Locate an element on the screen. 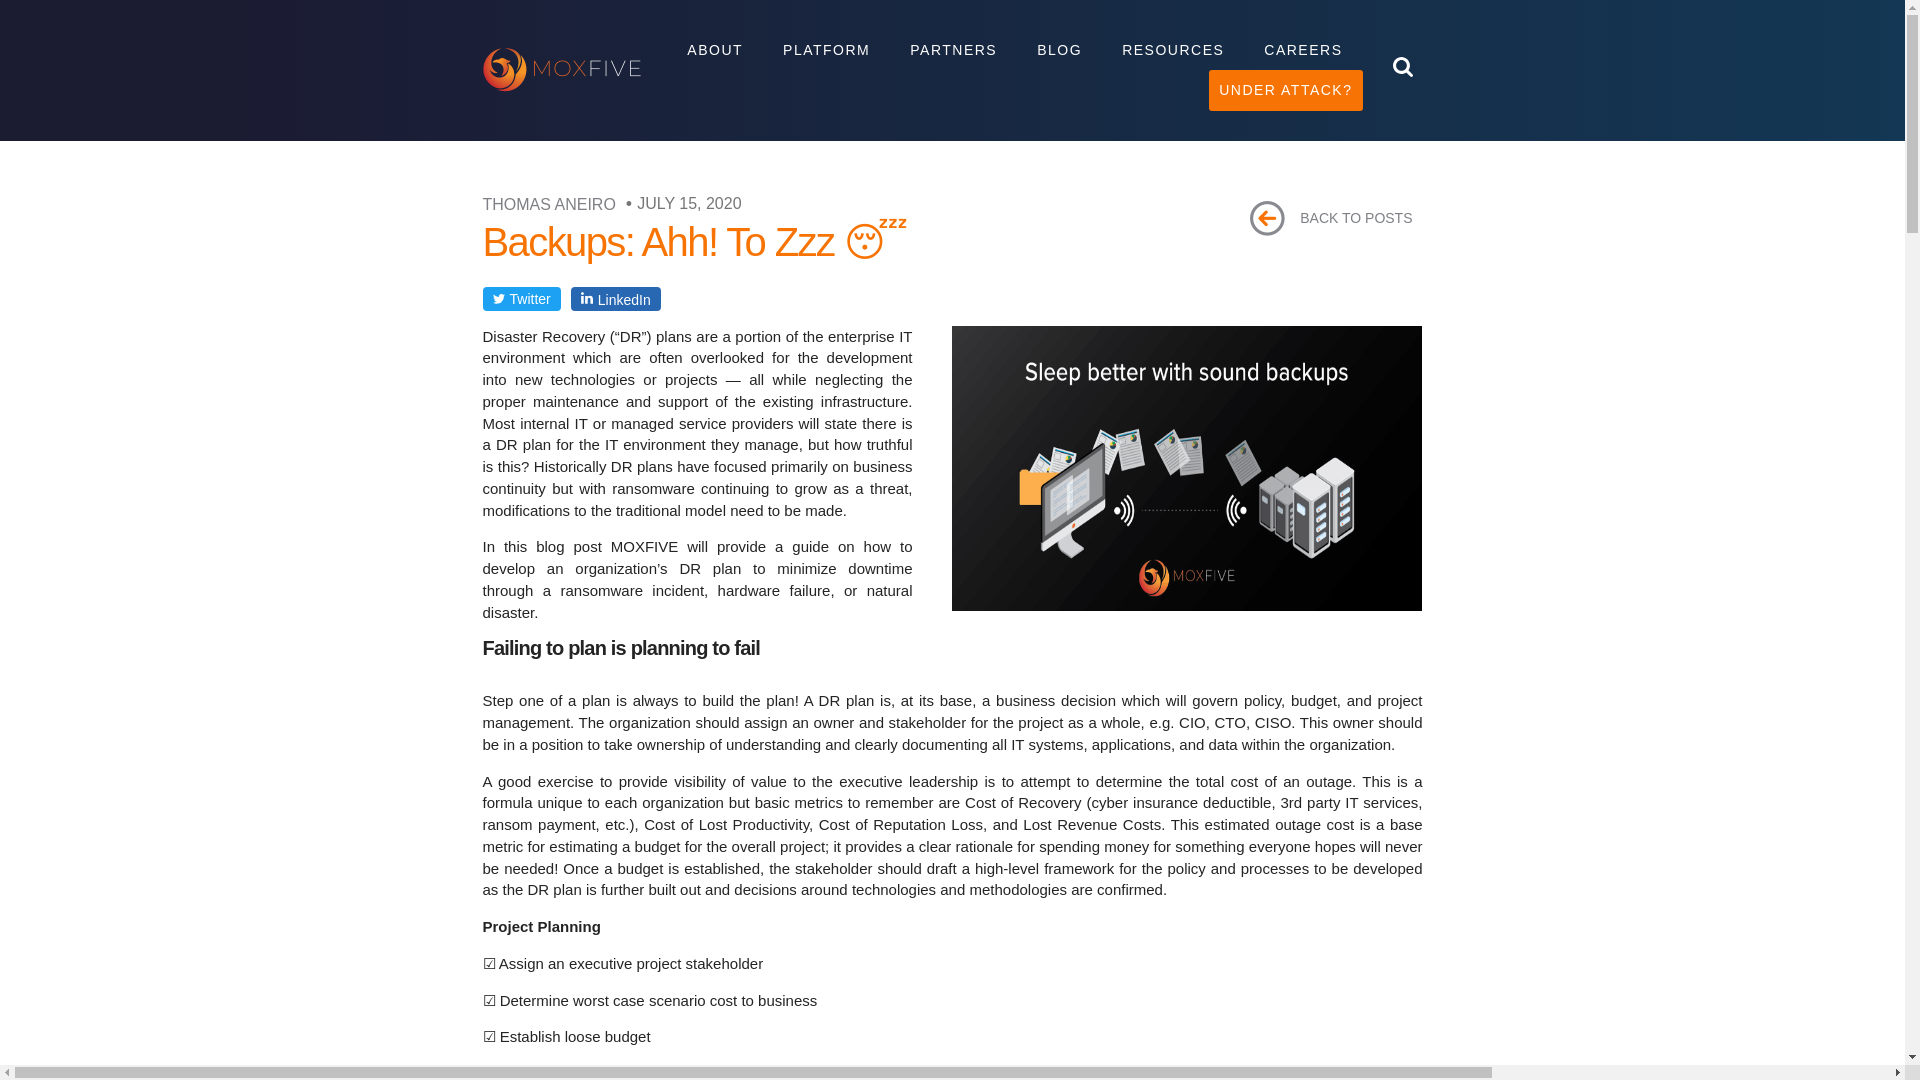 This screenshot has height=1080, width=1920. CAREERS is located at coordinates (1302, 50).